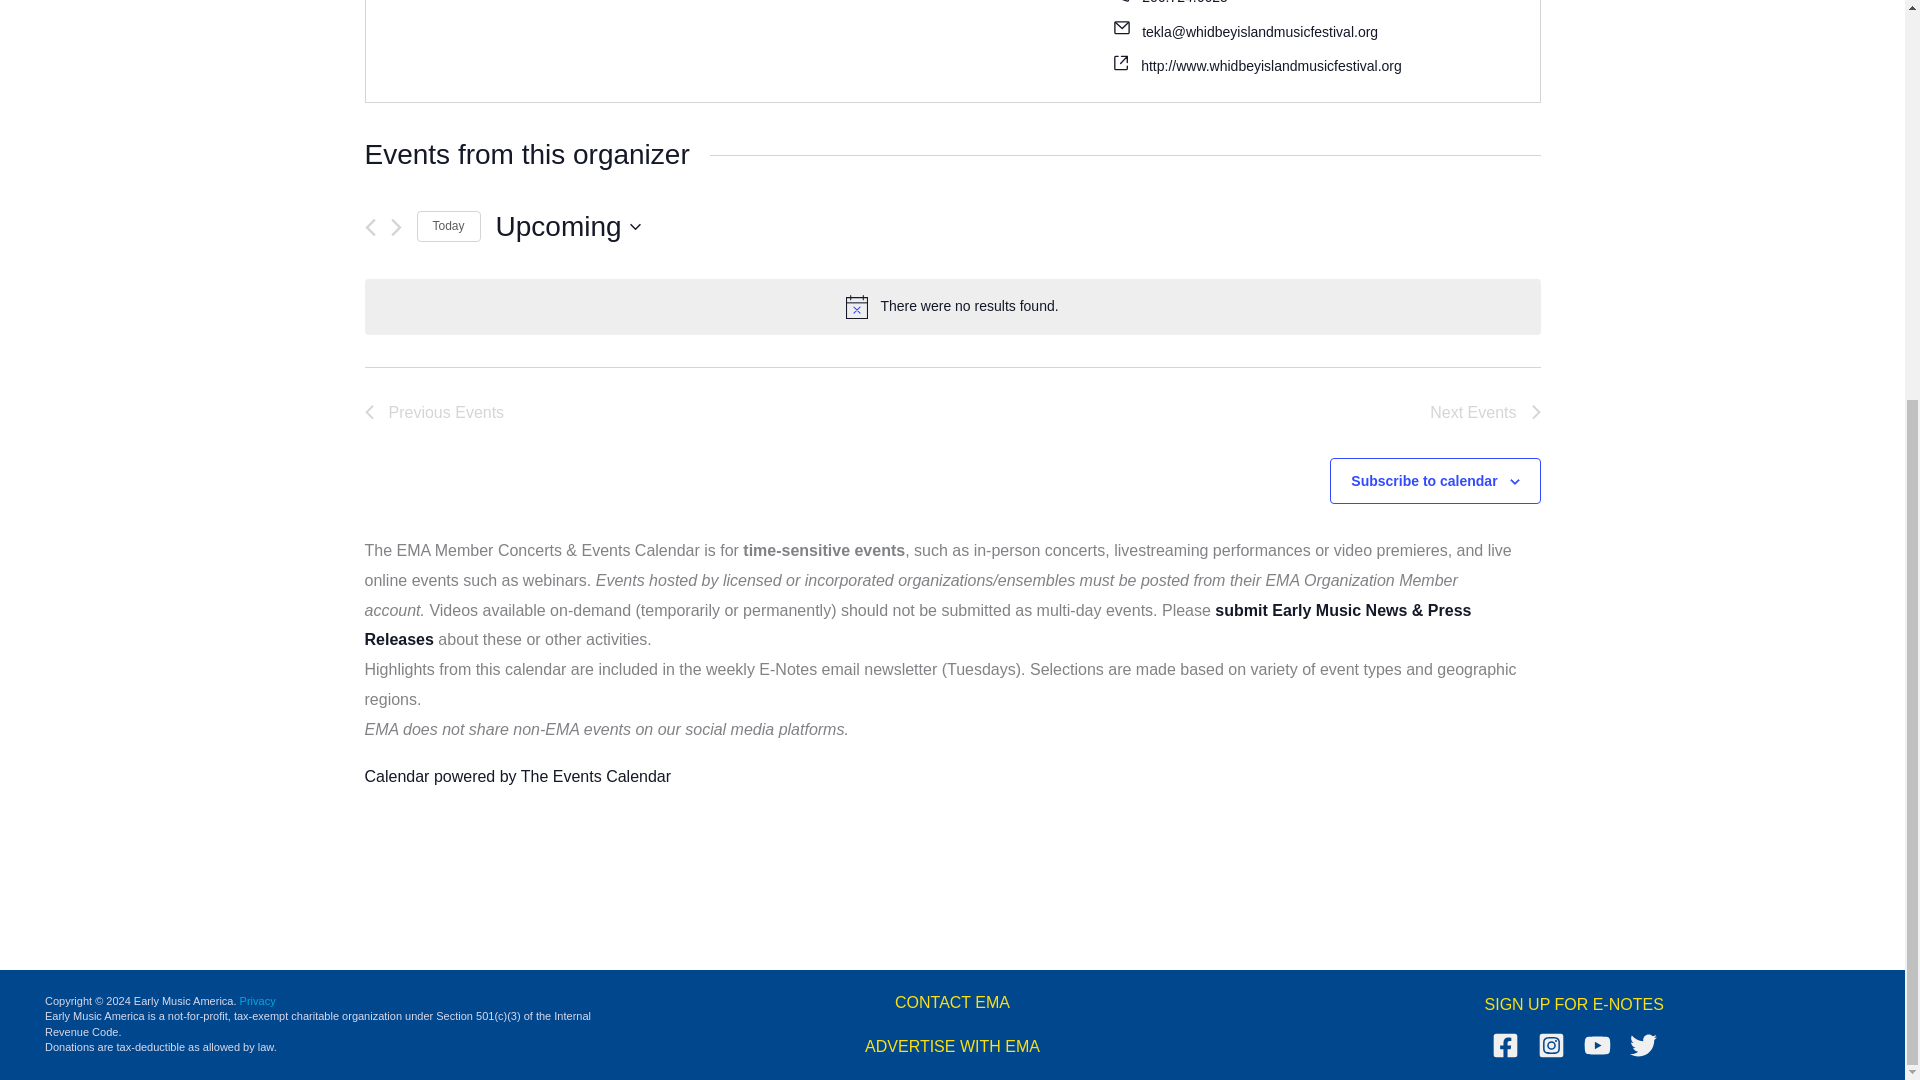 This screenshot has height=1080, width=1920. Describe the element at coordinates (448, 226) in the screenshot. I see `Click to select today's date` at that location.